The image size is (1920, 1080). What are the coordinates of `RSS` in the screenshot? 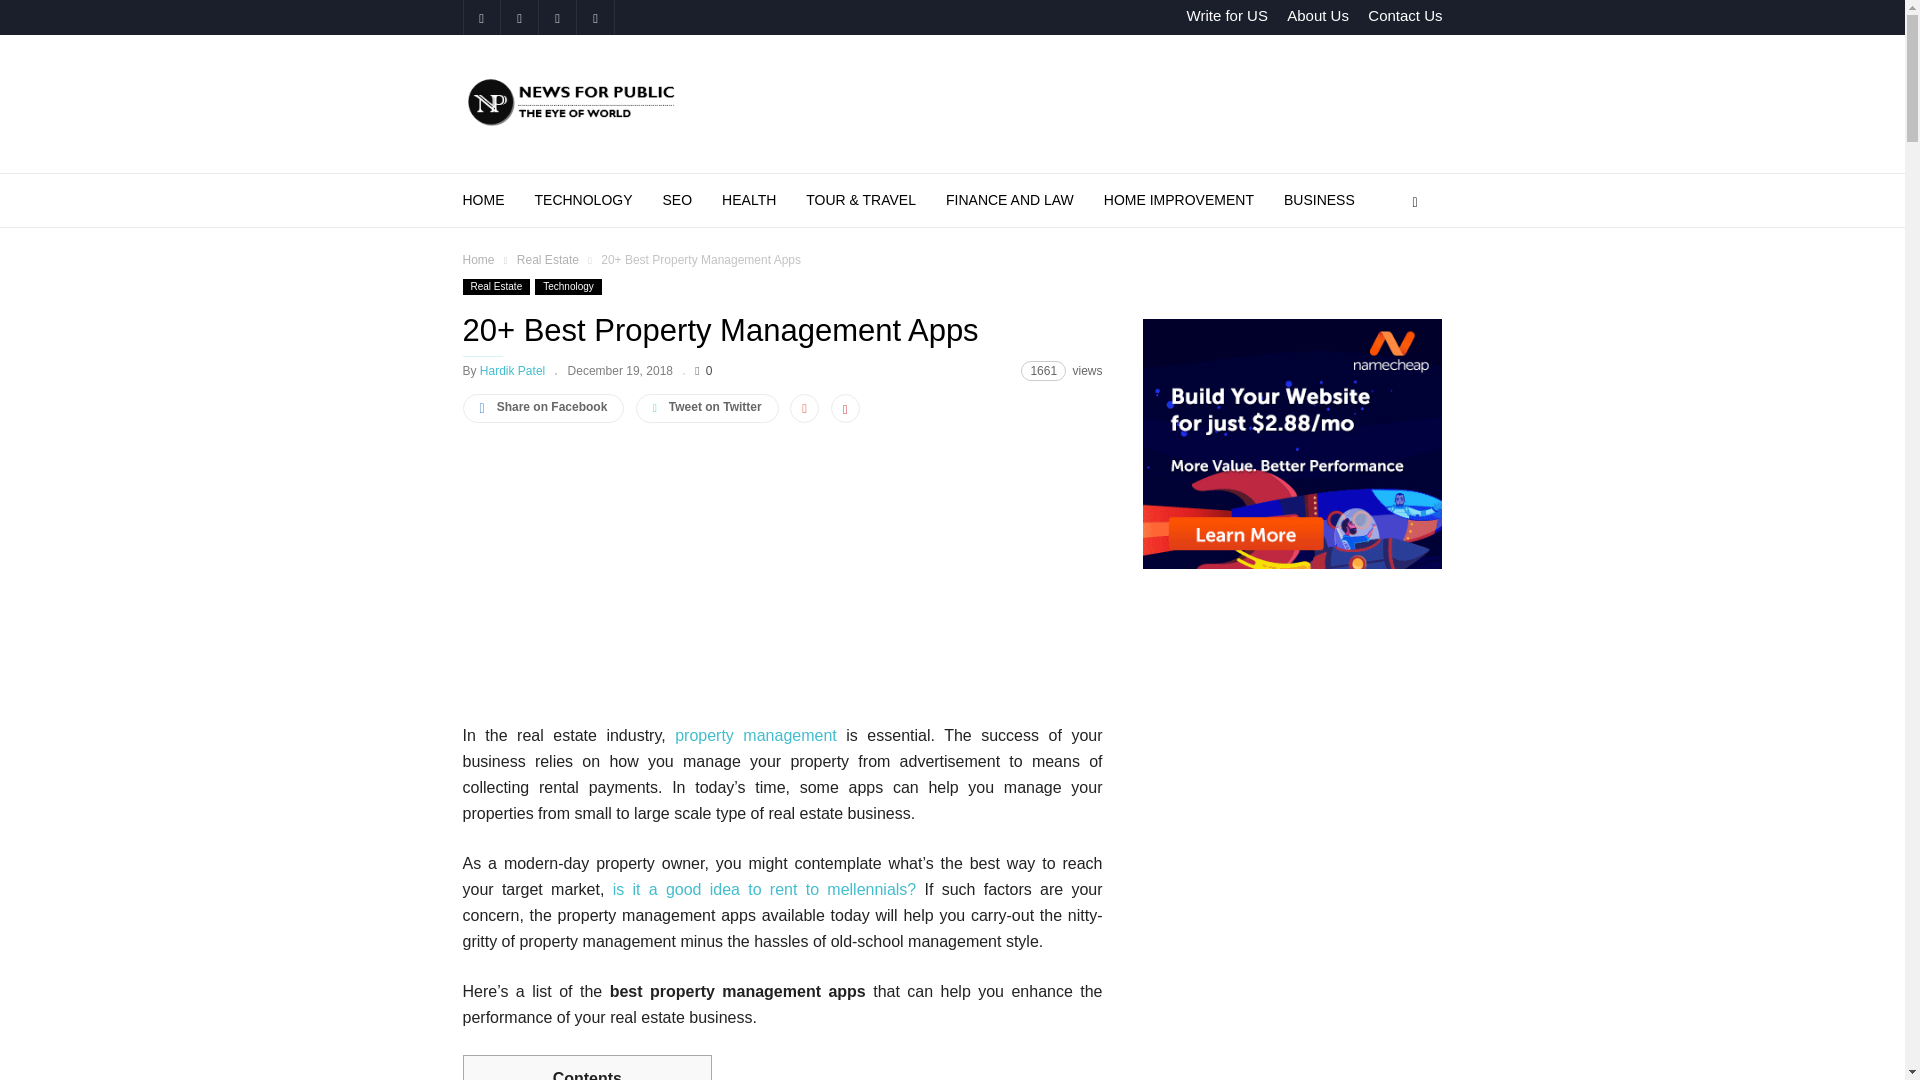 It's located at (556, 17).